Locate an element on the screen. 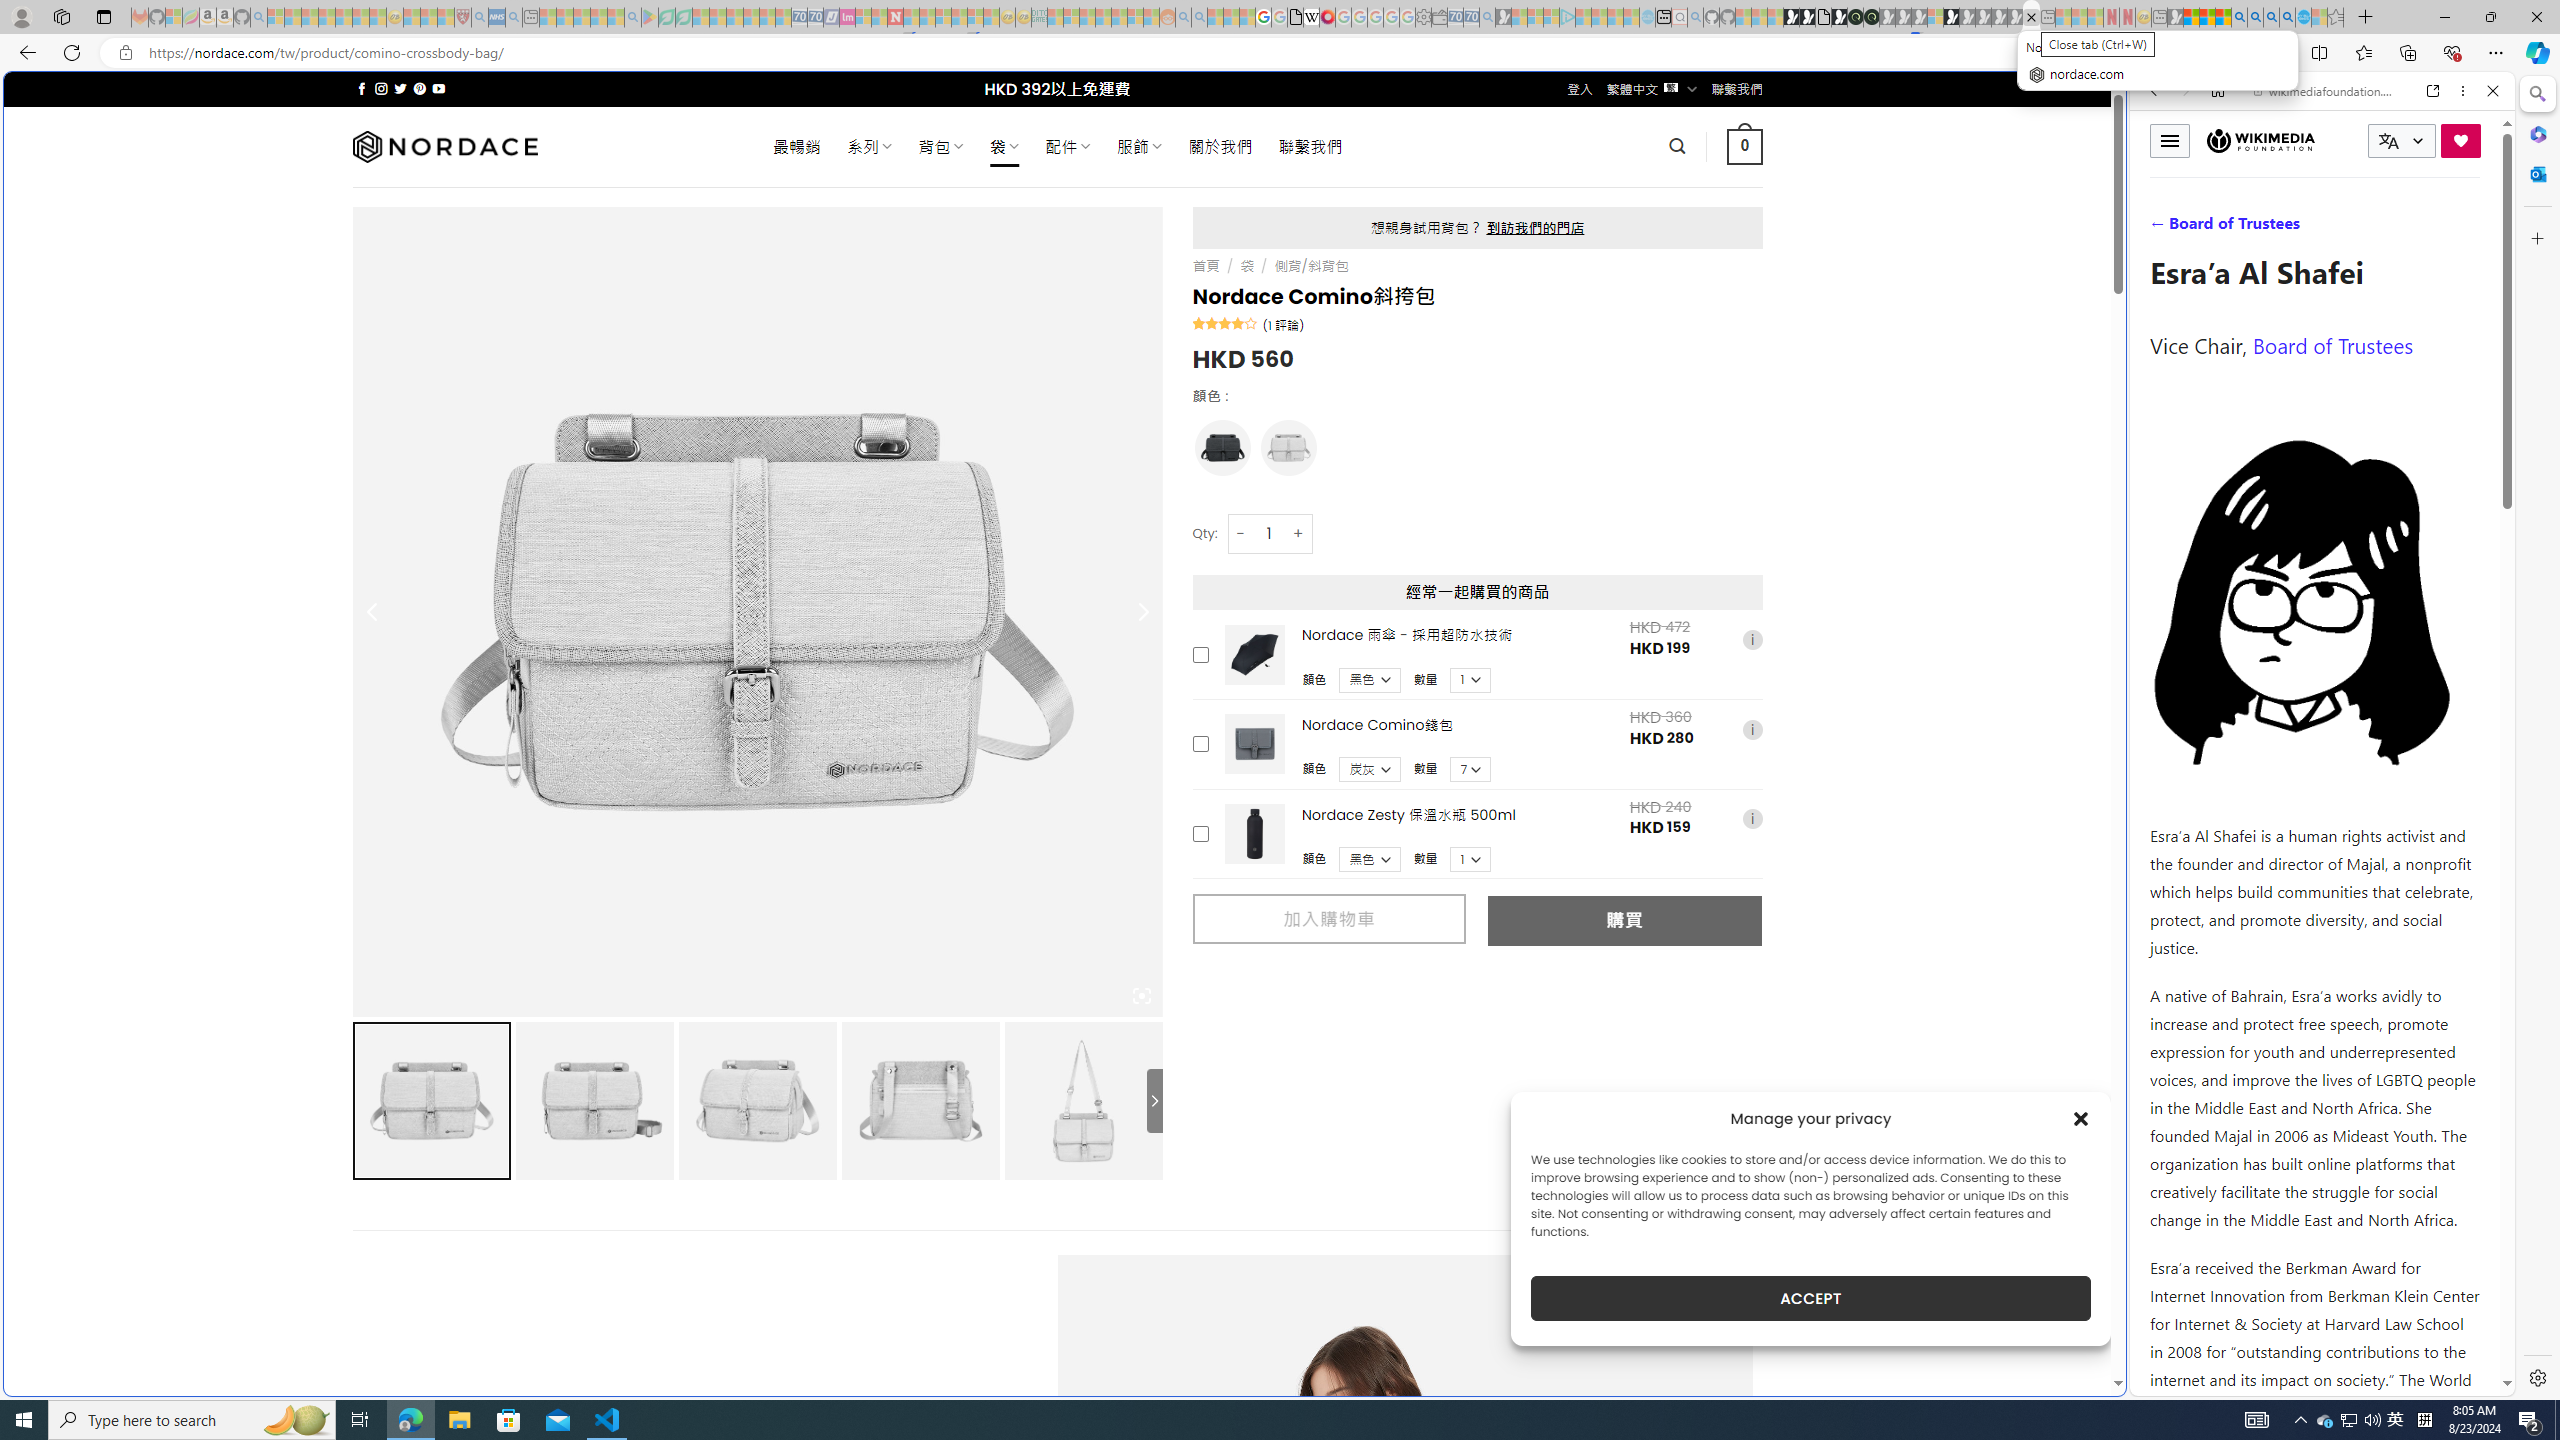 Image resolution: width=2560 pixels, height=1440 pixels. Expert Portfolios - Sleeping is located at coordinates (1104, 17).